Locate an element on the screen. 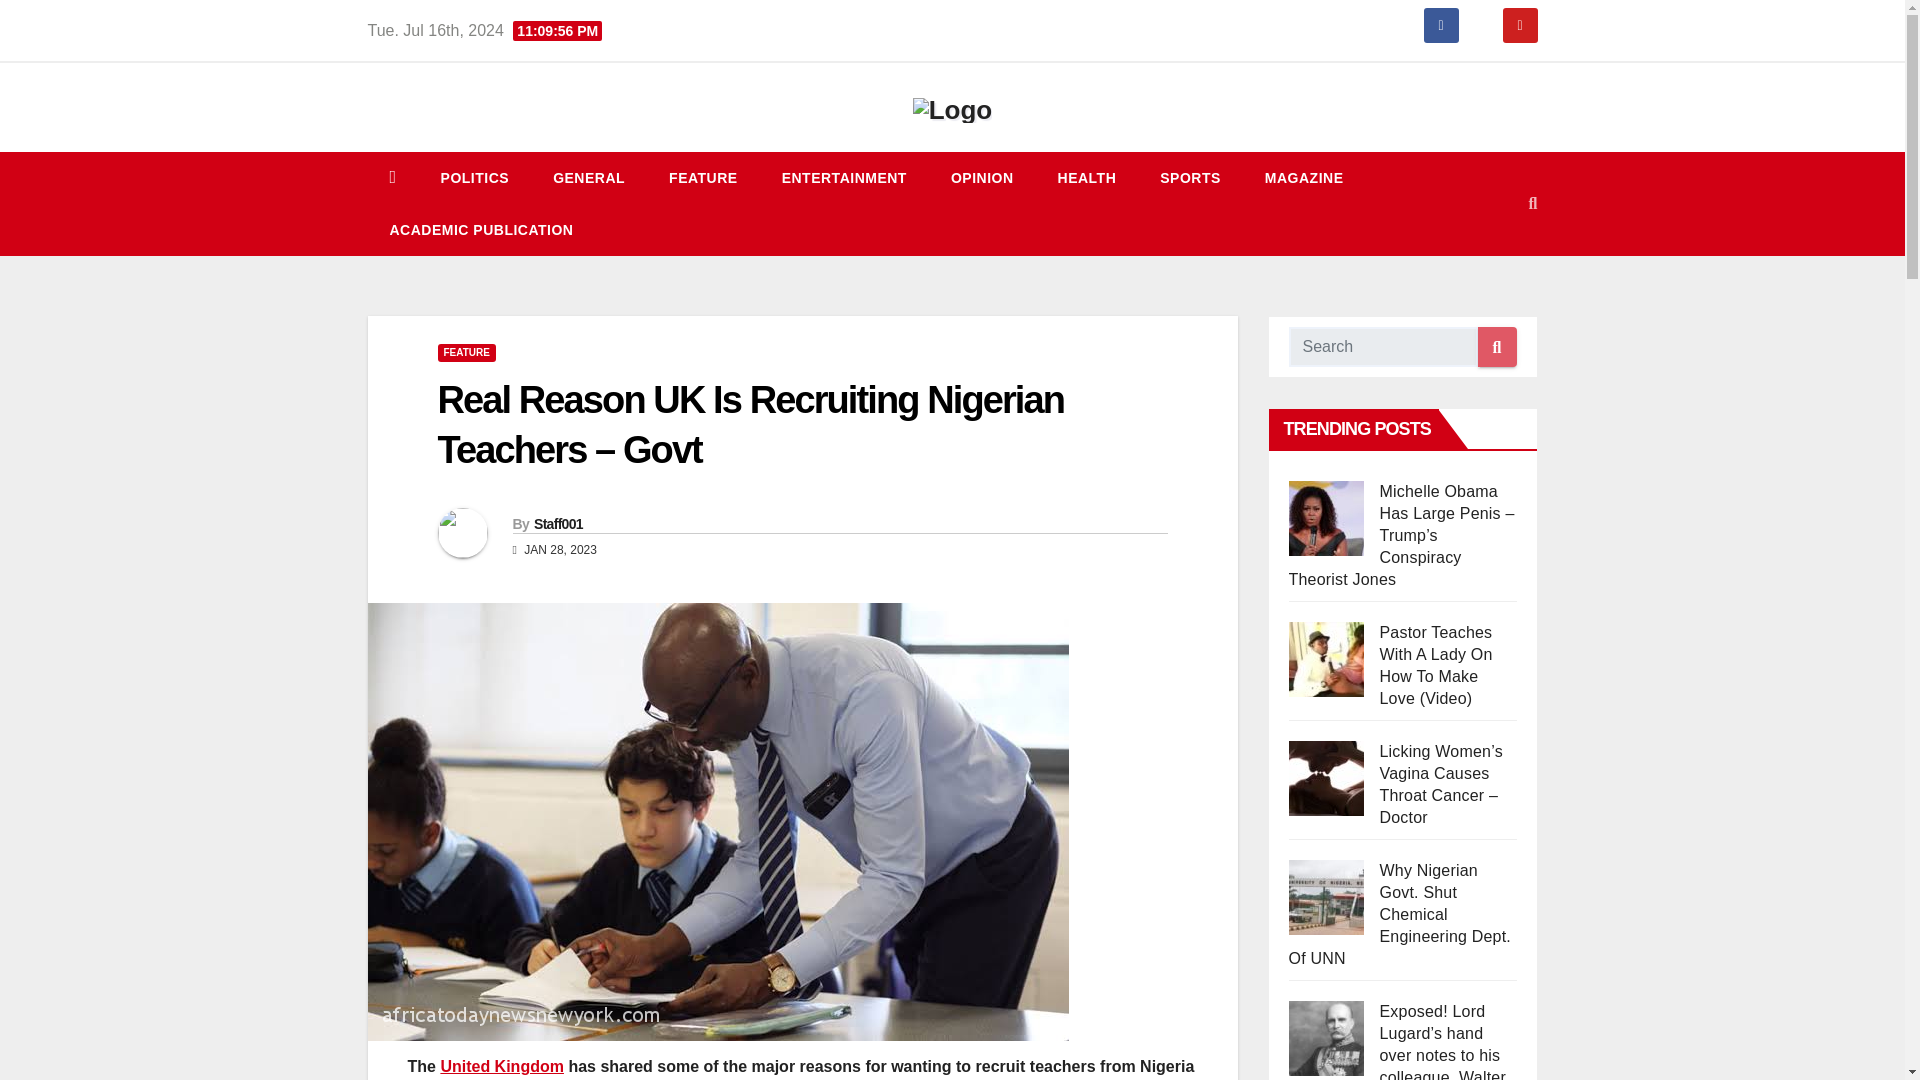 This screenshot has width=1920, height=1080. Sports is located at coordinates (1190, 178).